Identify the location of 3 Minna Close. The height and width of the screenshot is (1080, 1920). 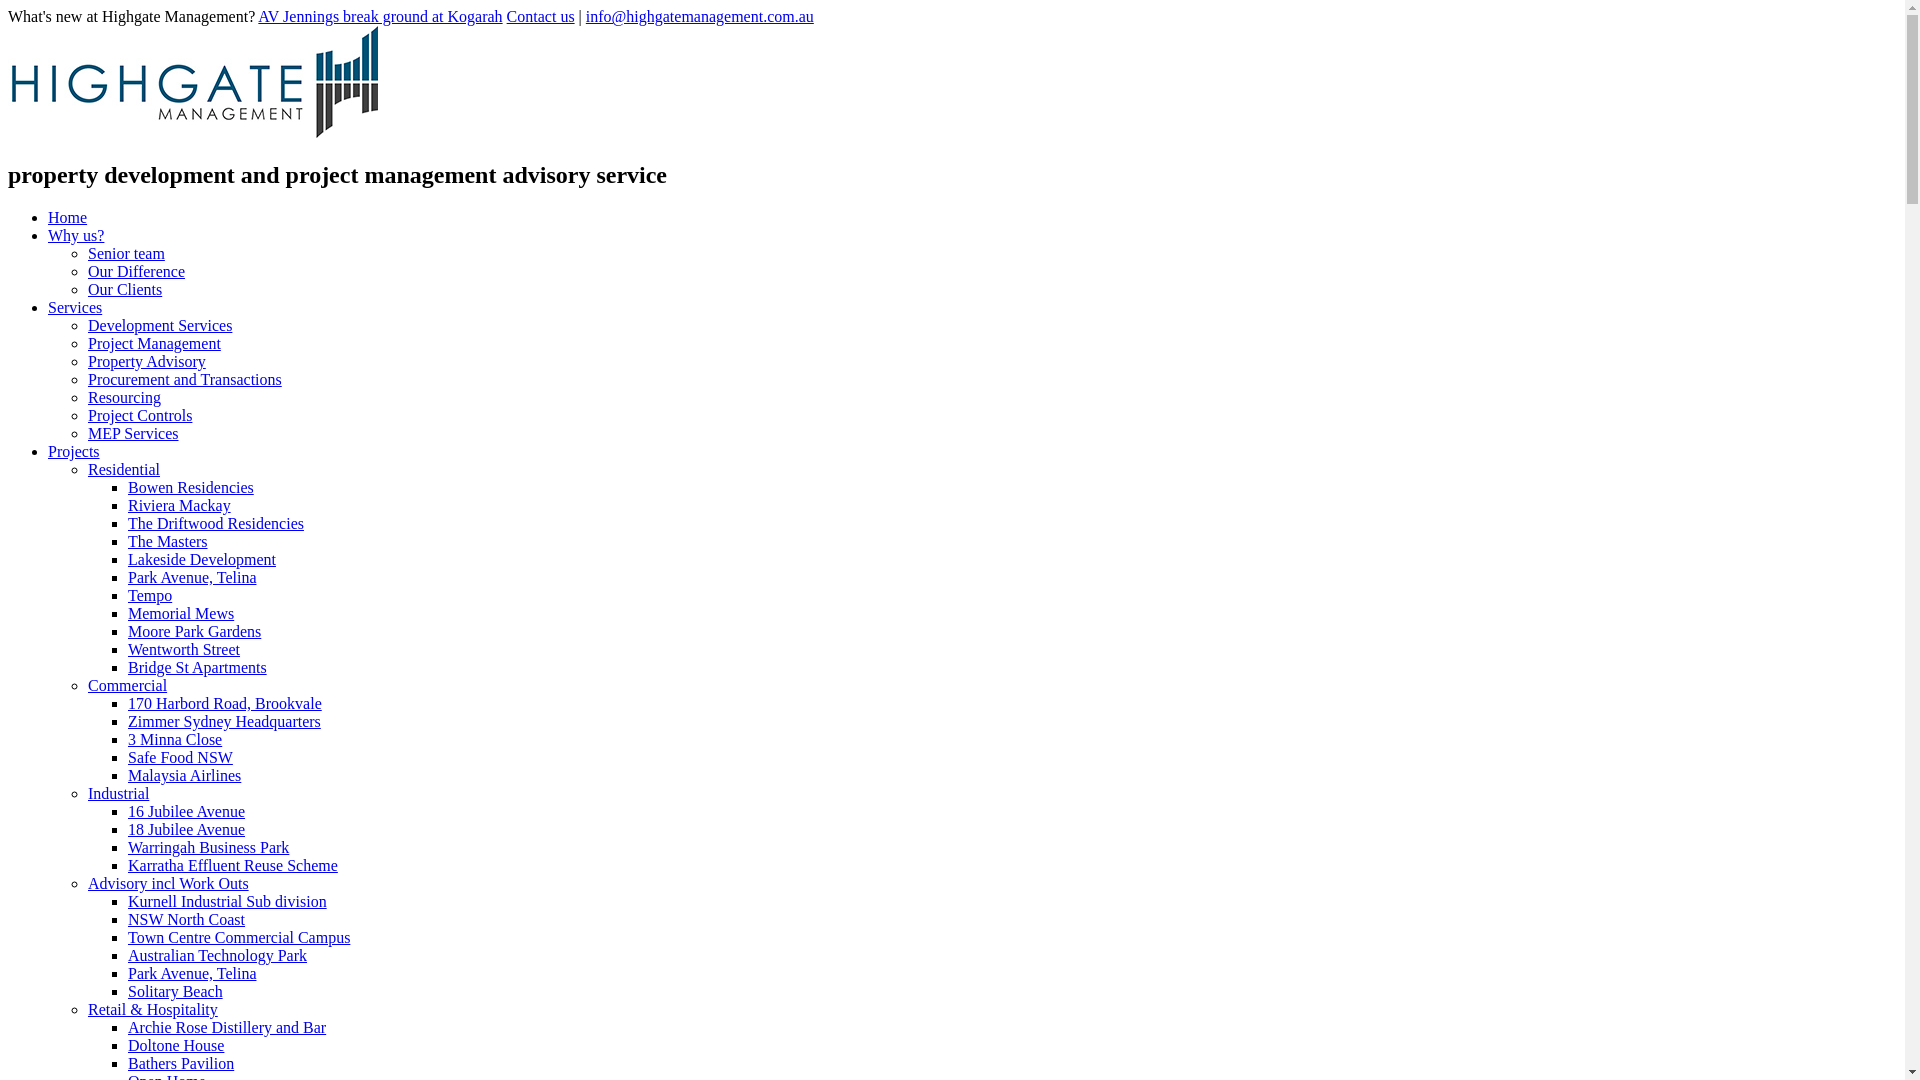
(175, 739).